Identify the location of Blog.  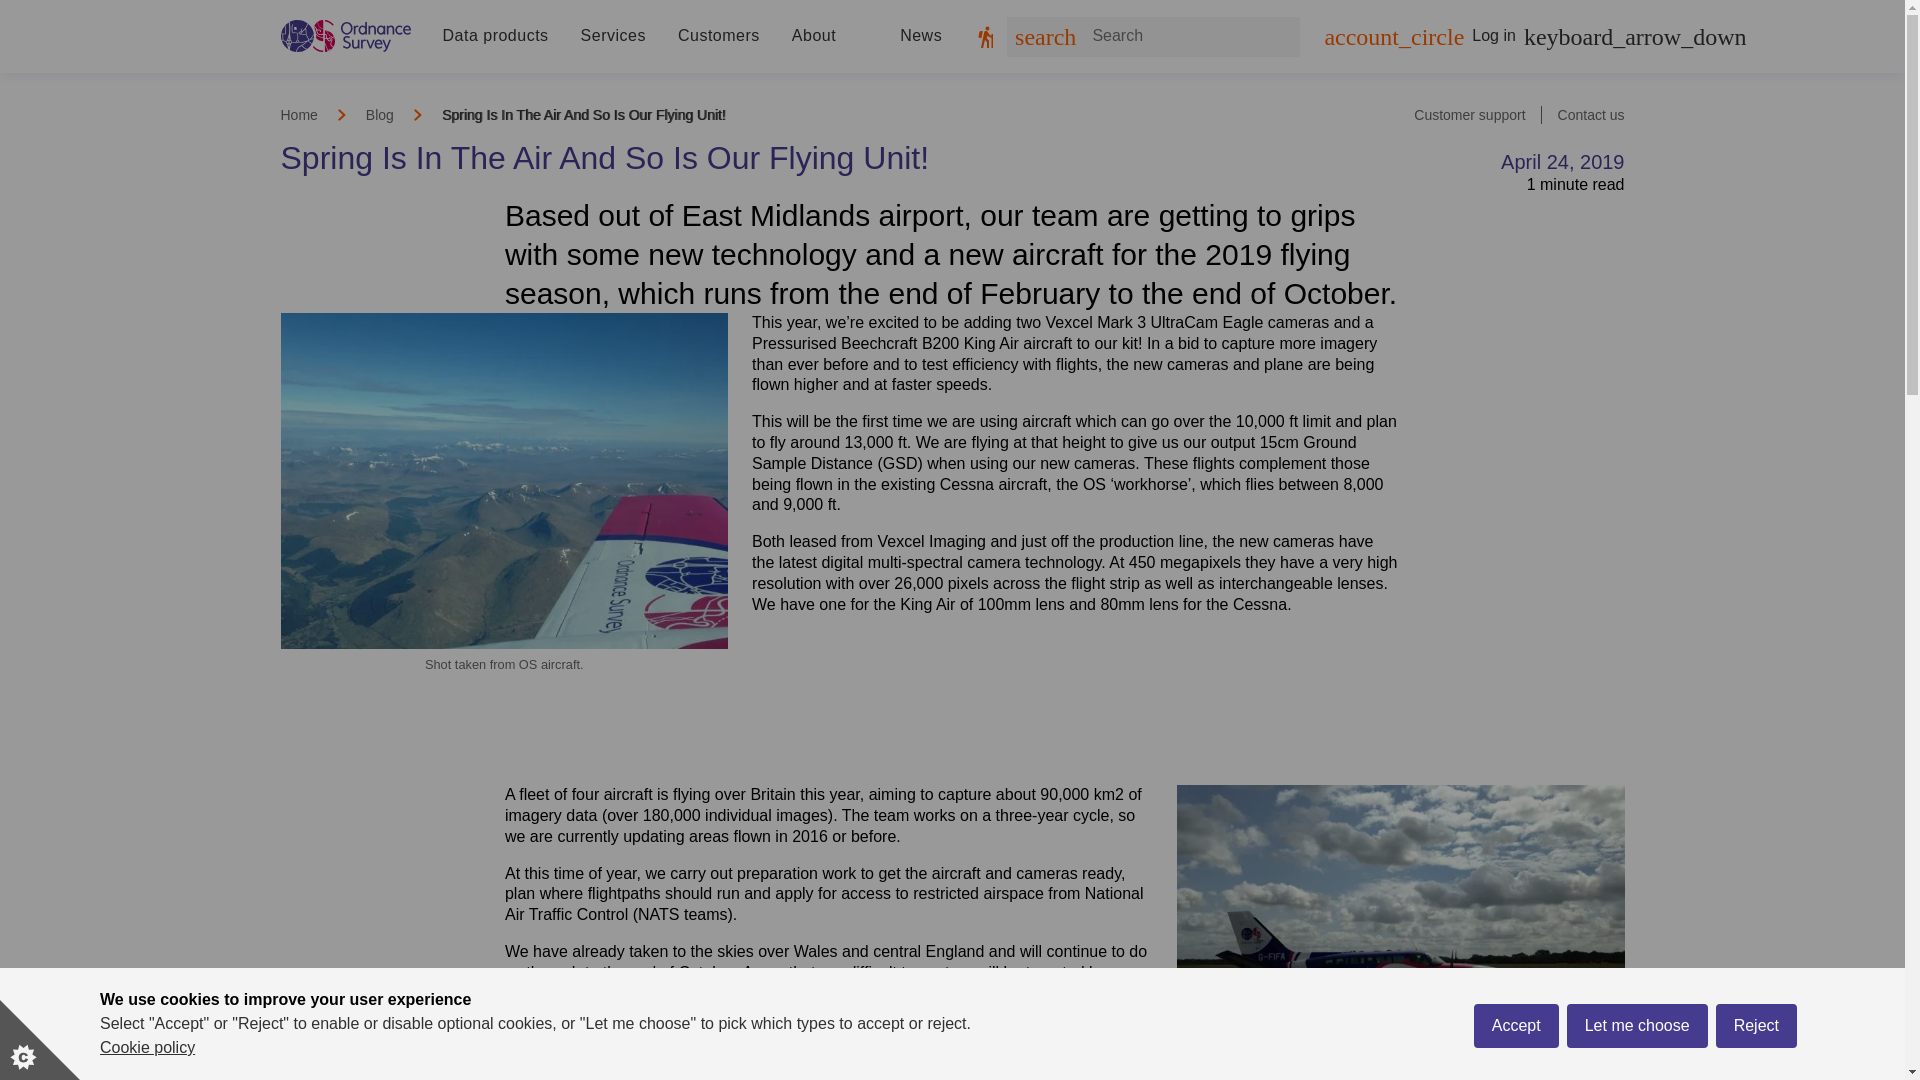
(380, 114).